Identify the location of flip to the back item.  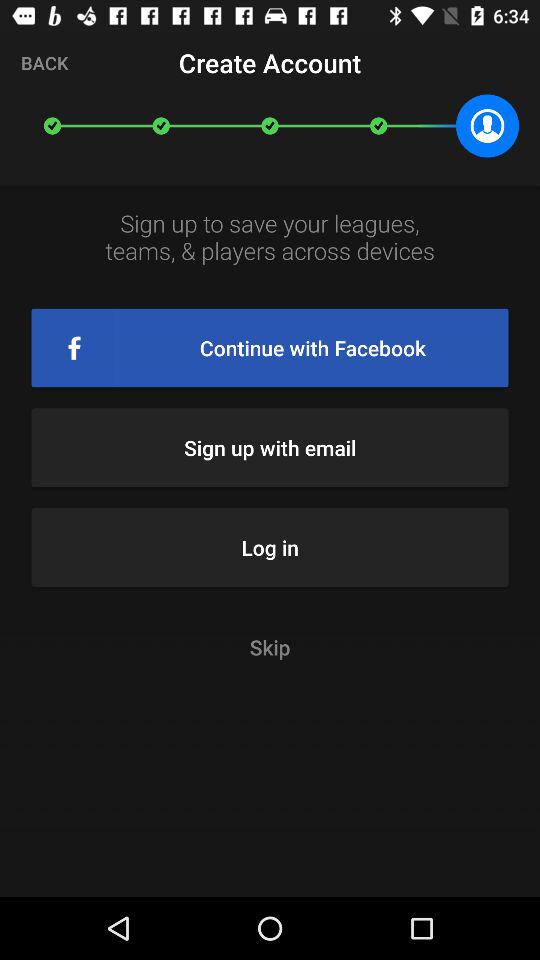
(44, 62).